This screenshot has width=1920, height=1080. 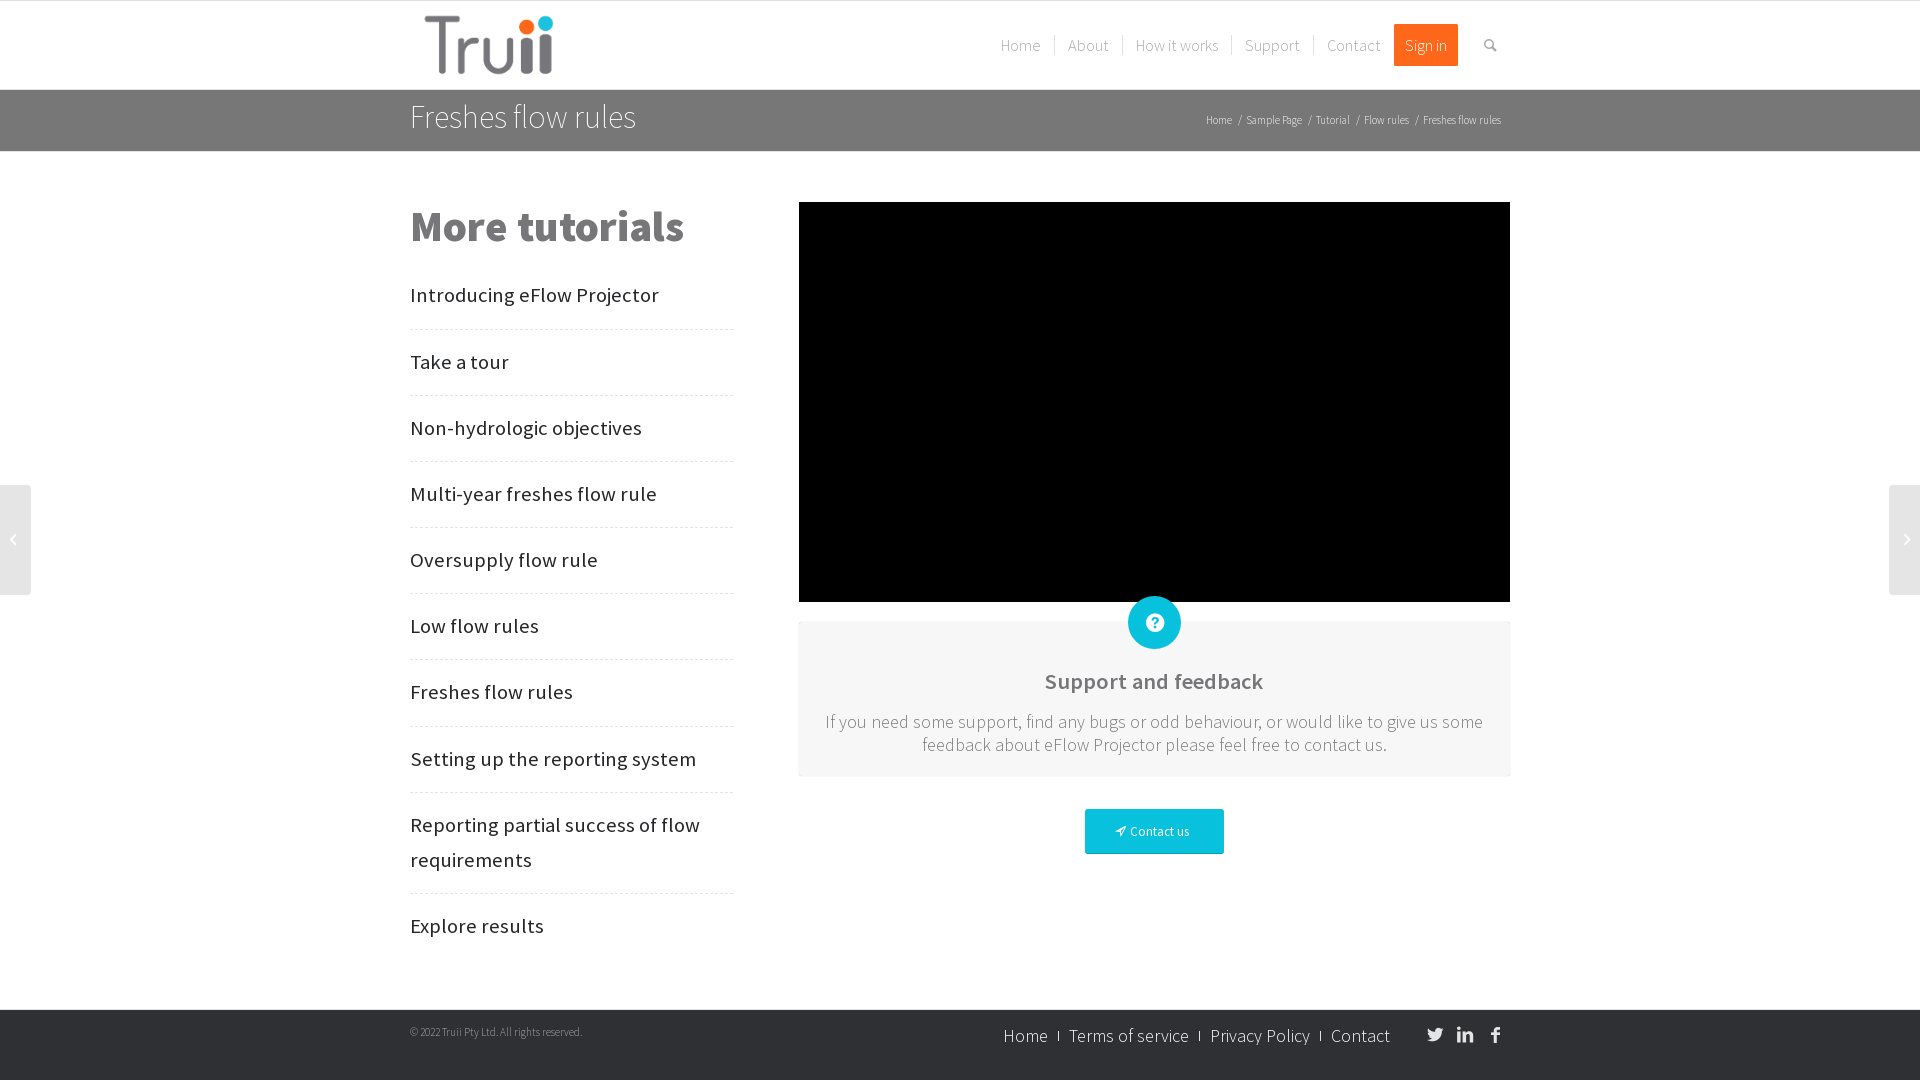 What do you see at coordinates (1020, 45) in the screenshot?
I see `Home` at bounding box center [1020, 45].